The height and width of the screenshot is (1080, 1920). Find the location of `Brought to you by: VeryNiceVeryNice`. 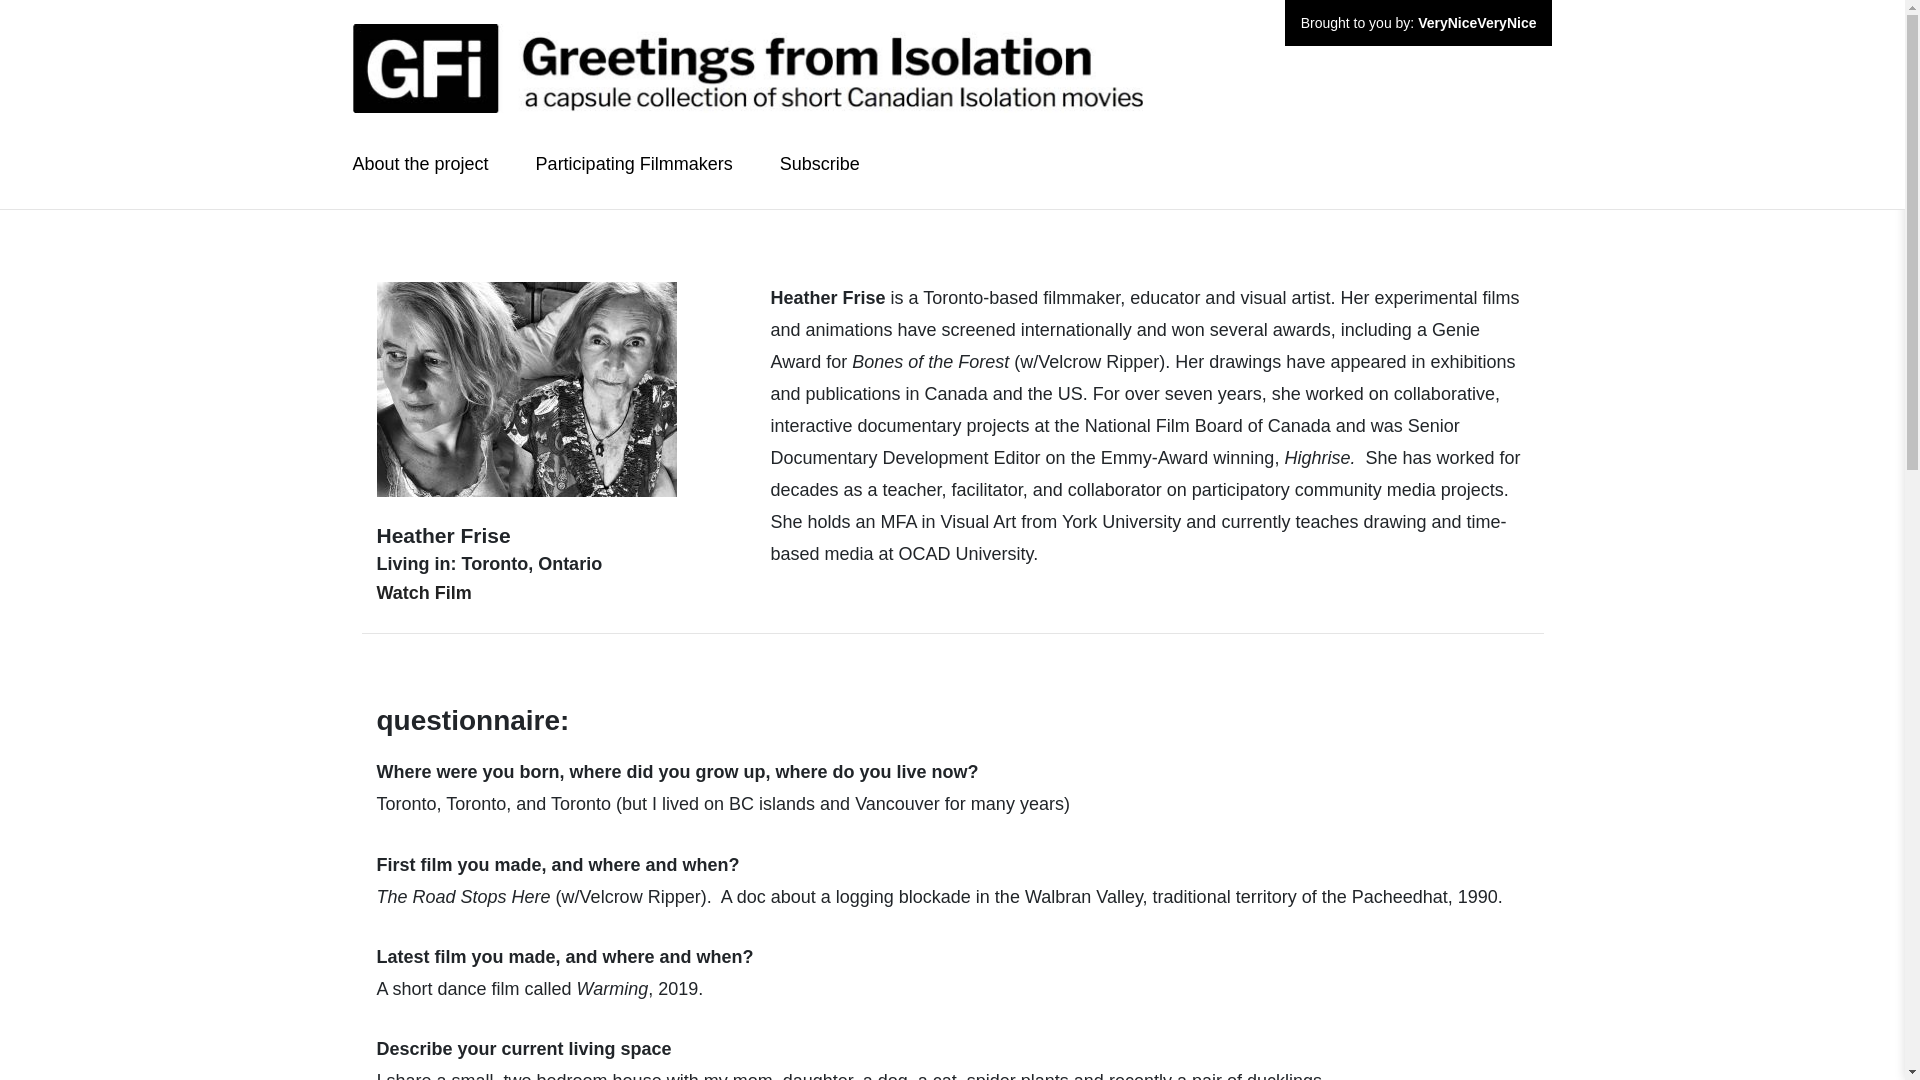

Brought to you by: VeryNiceVeryNice is located at coordinates (952, 61).